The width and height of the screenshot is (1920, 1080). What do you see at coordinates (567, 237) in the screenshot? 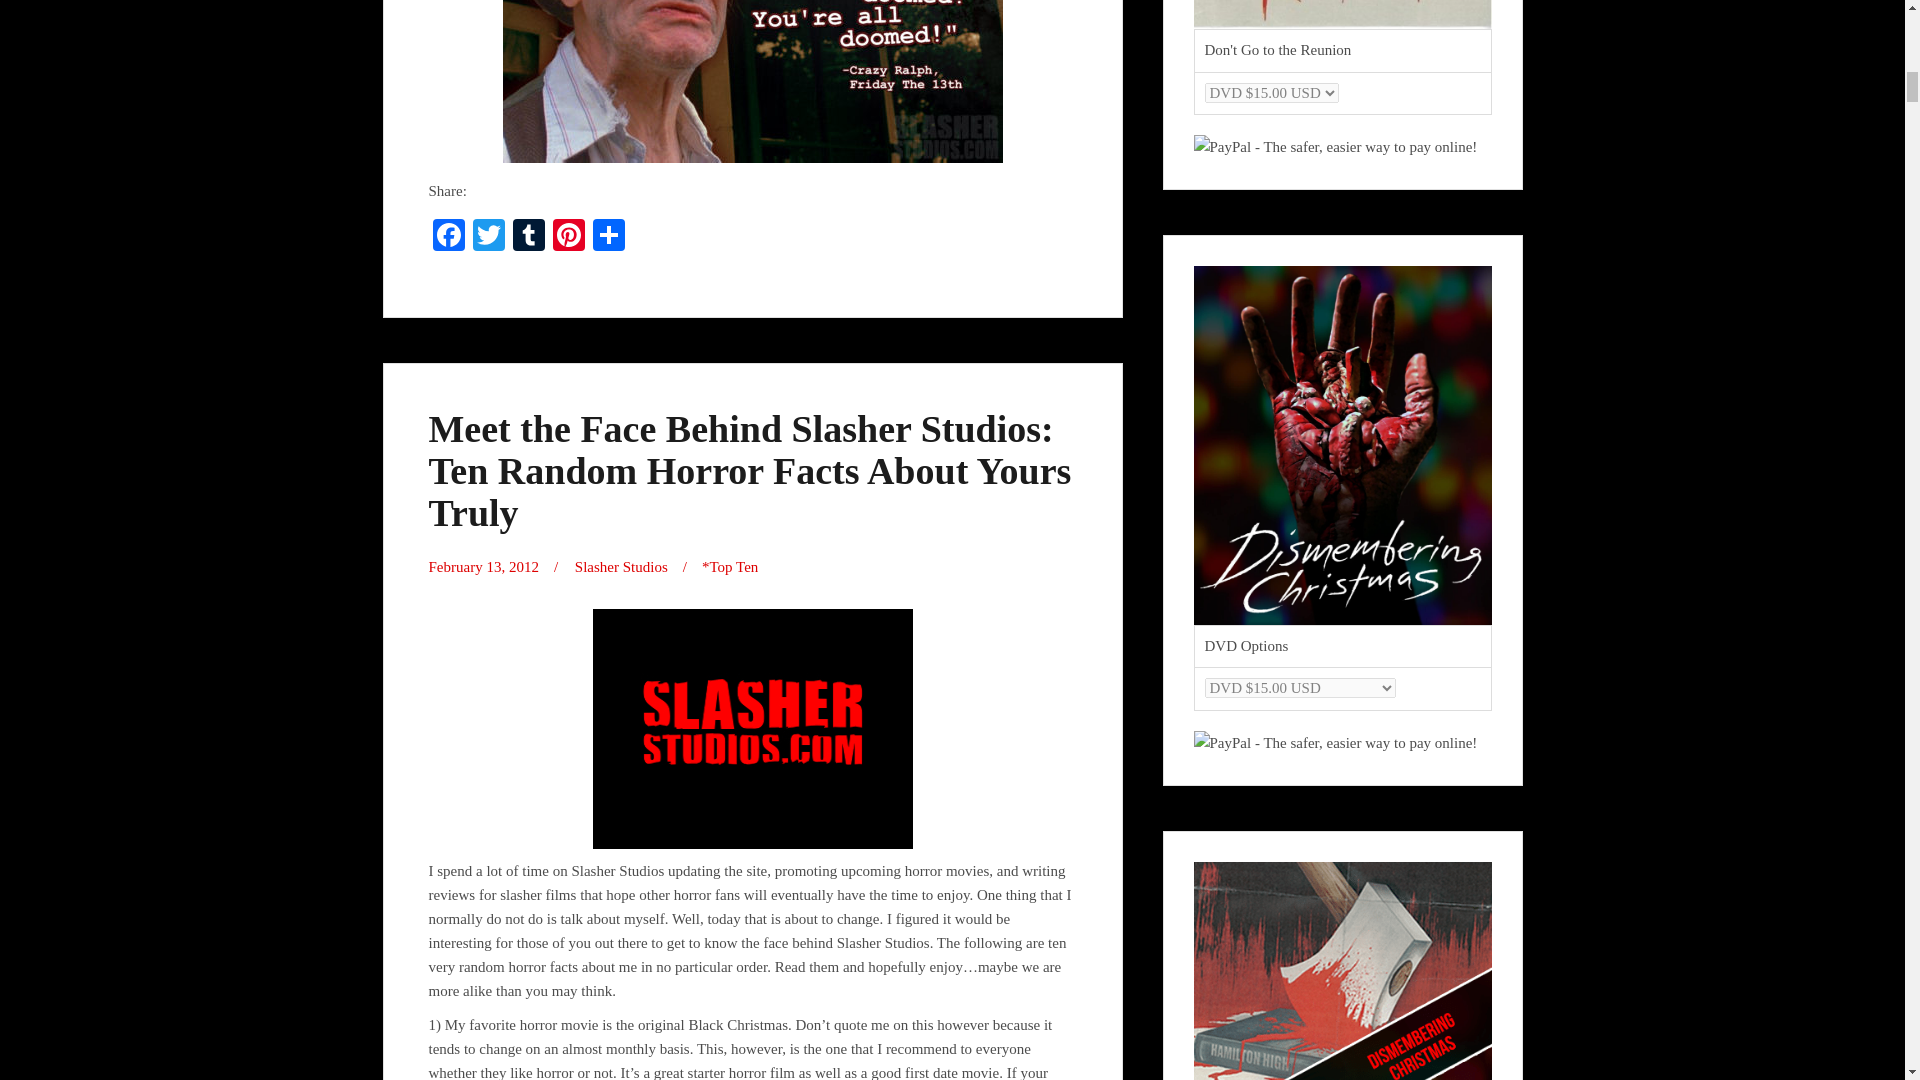
I see `Pinterest` at bounding box center [567, 237].